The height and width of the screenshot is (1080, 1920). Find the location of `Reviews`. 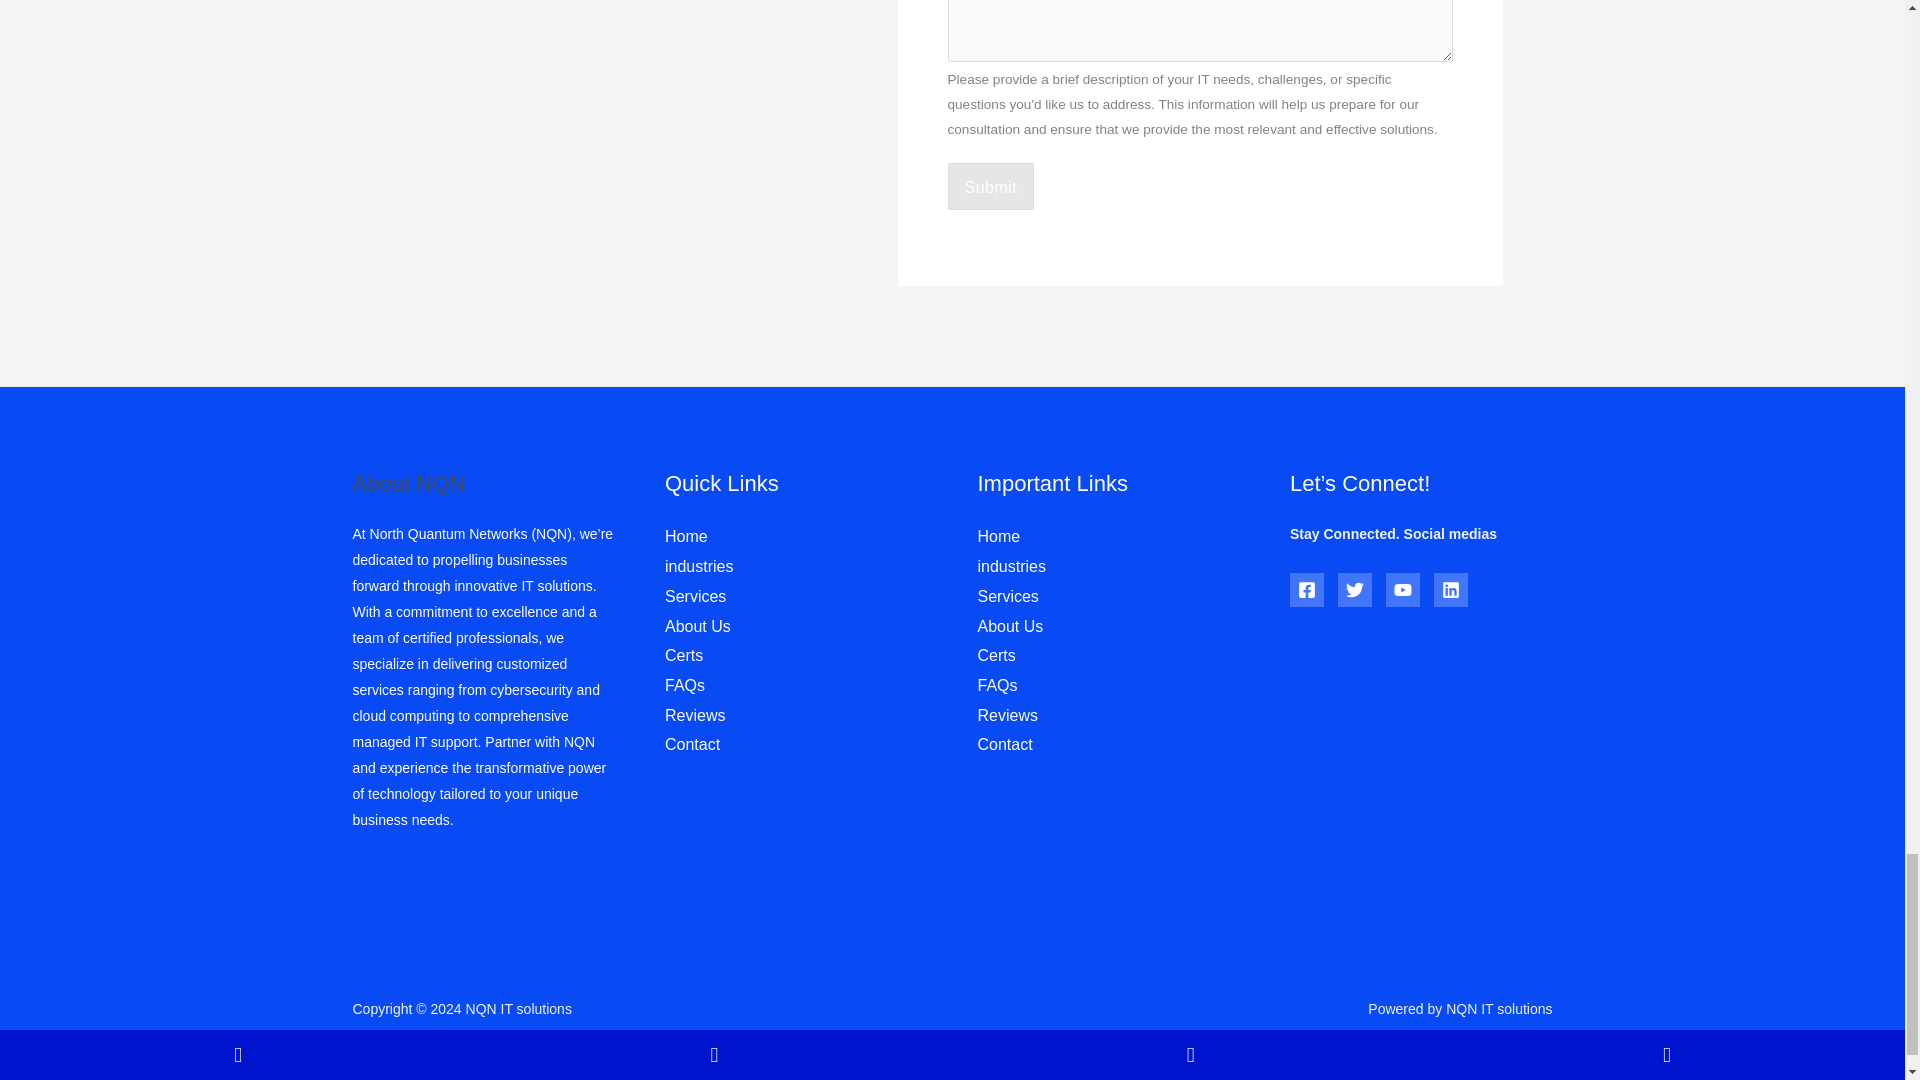

Reviews is located at coordinates (694, 715).